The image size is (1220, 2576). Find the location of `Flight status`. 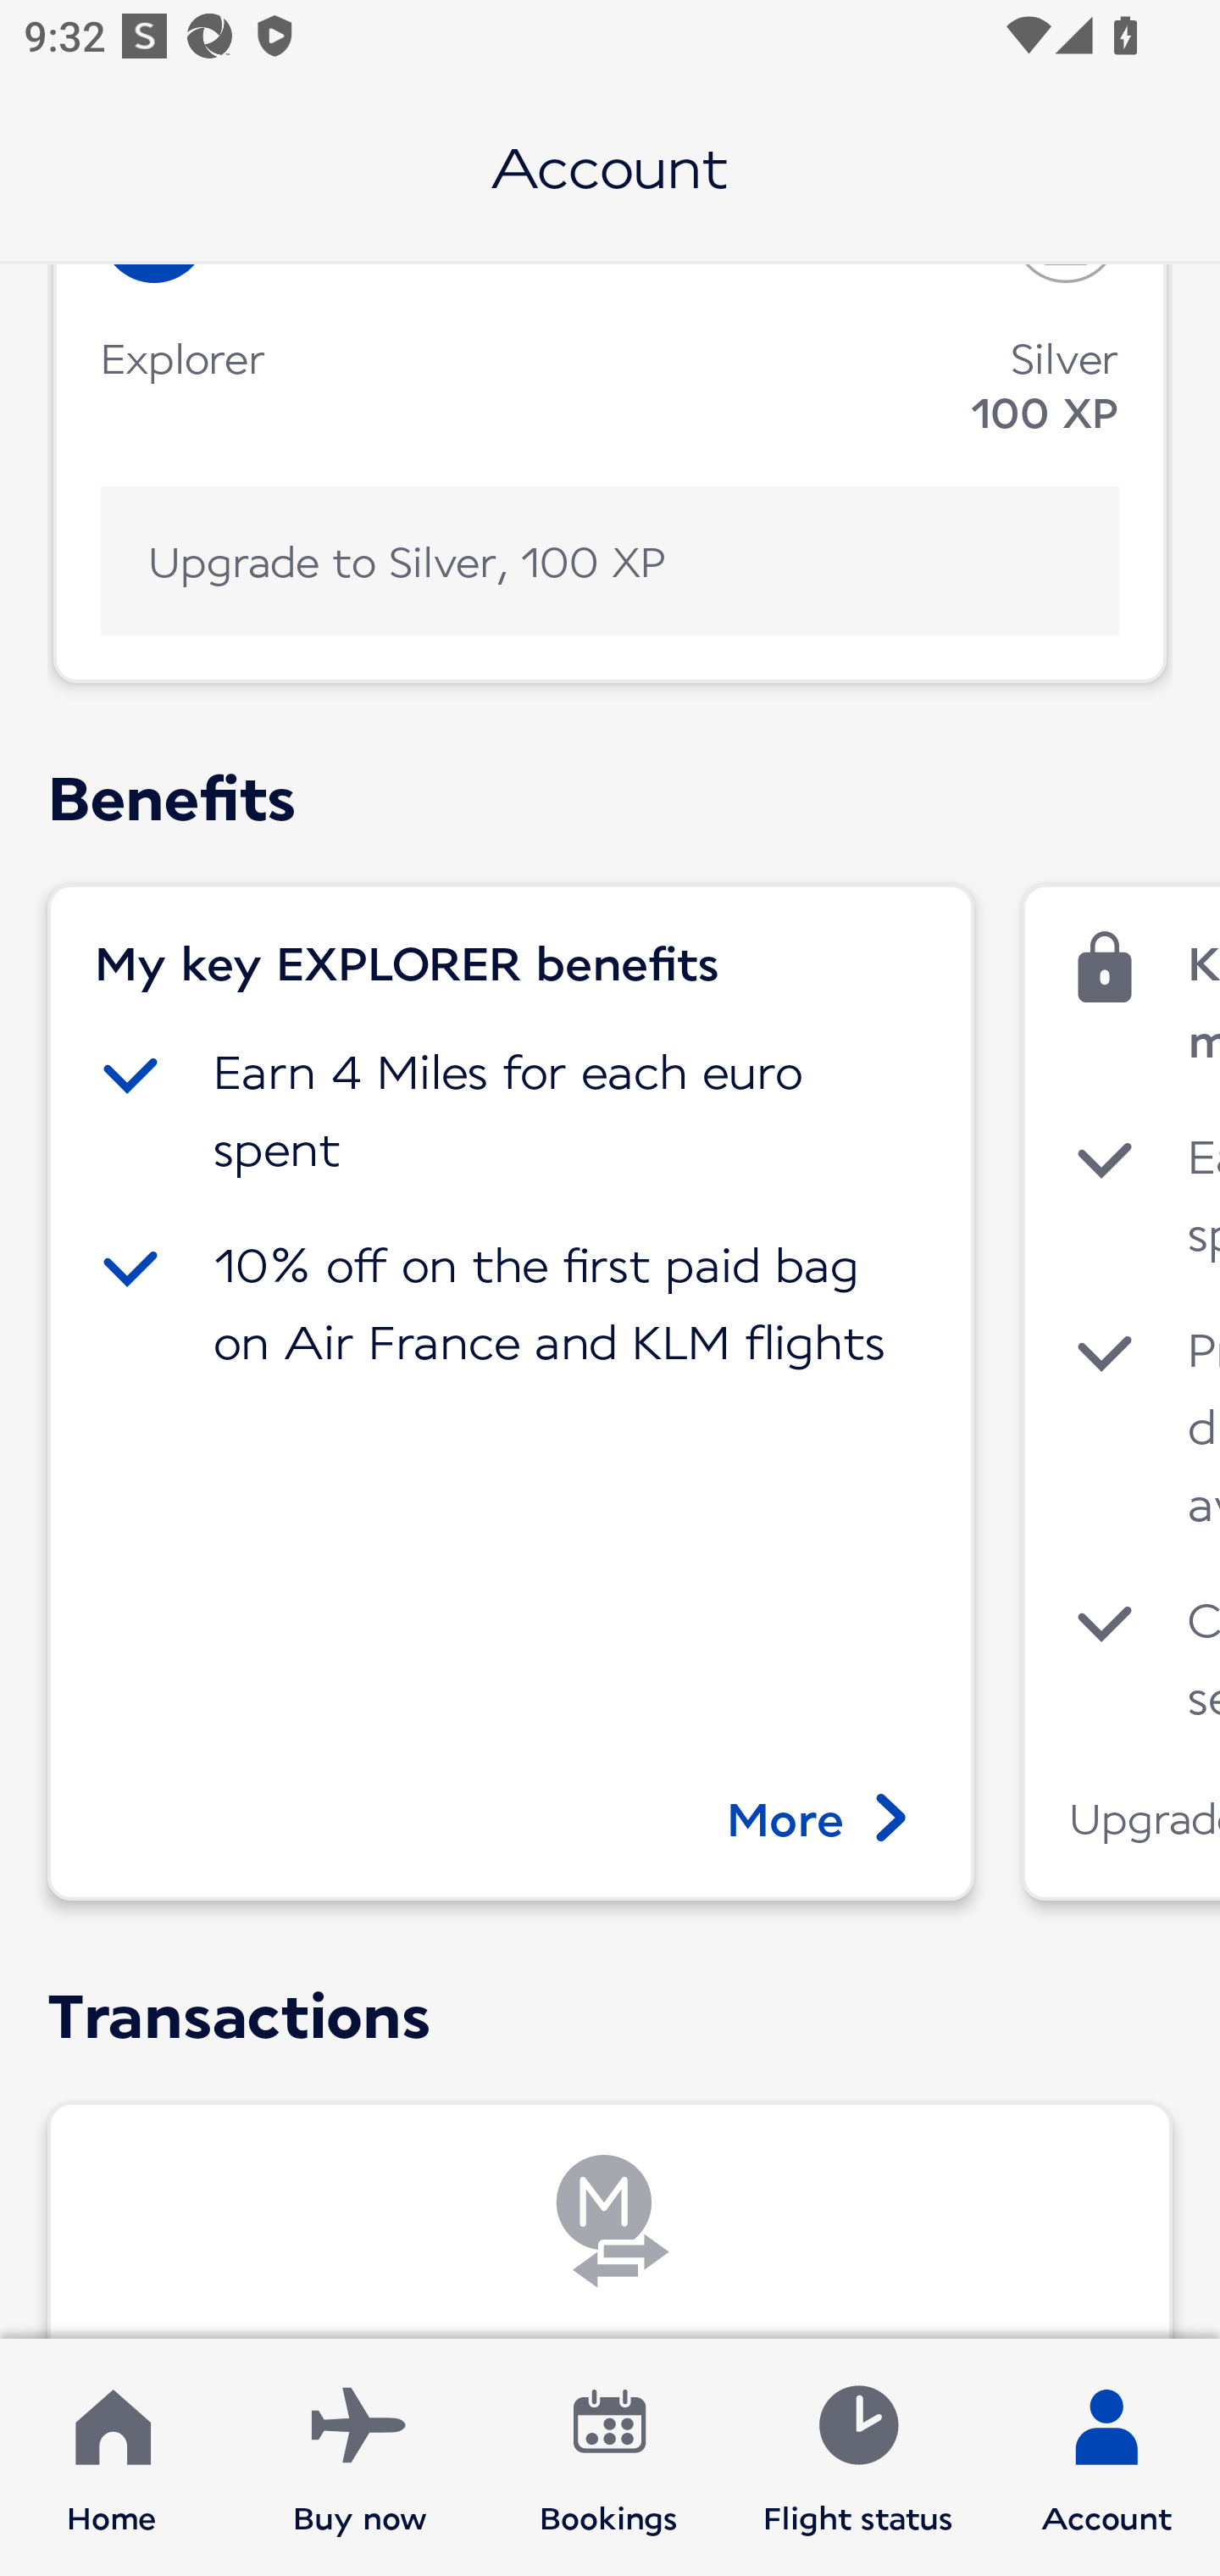

Flight status is located at coordinates (857, 2457).